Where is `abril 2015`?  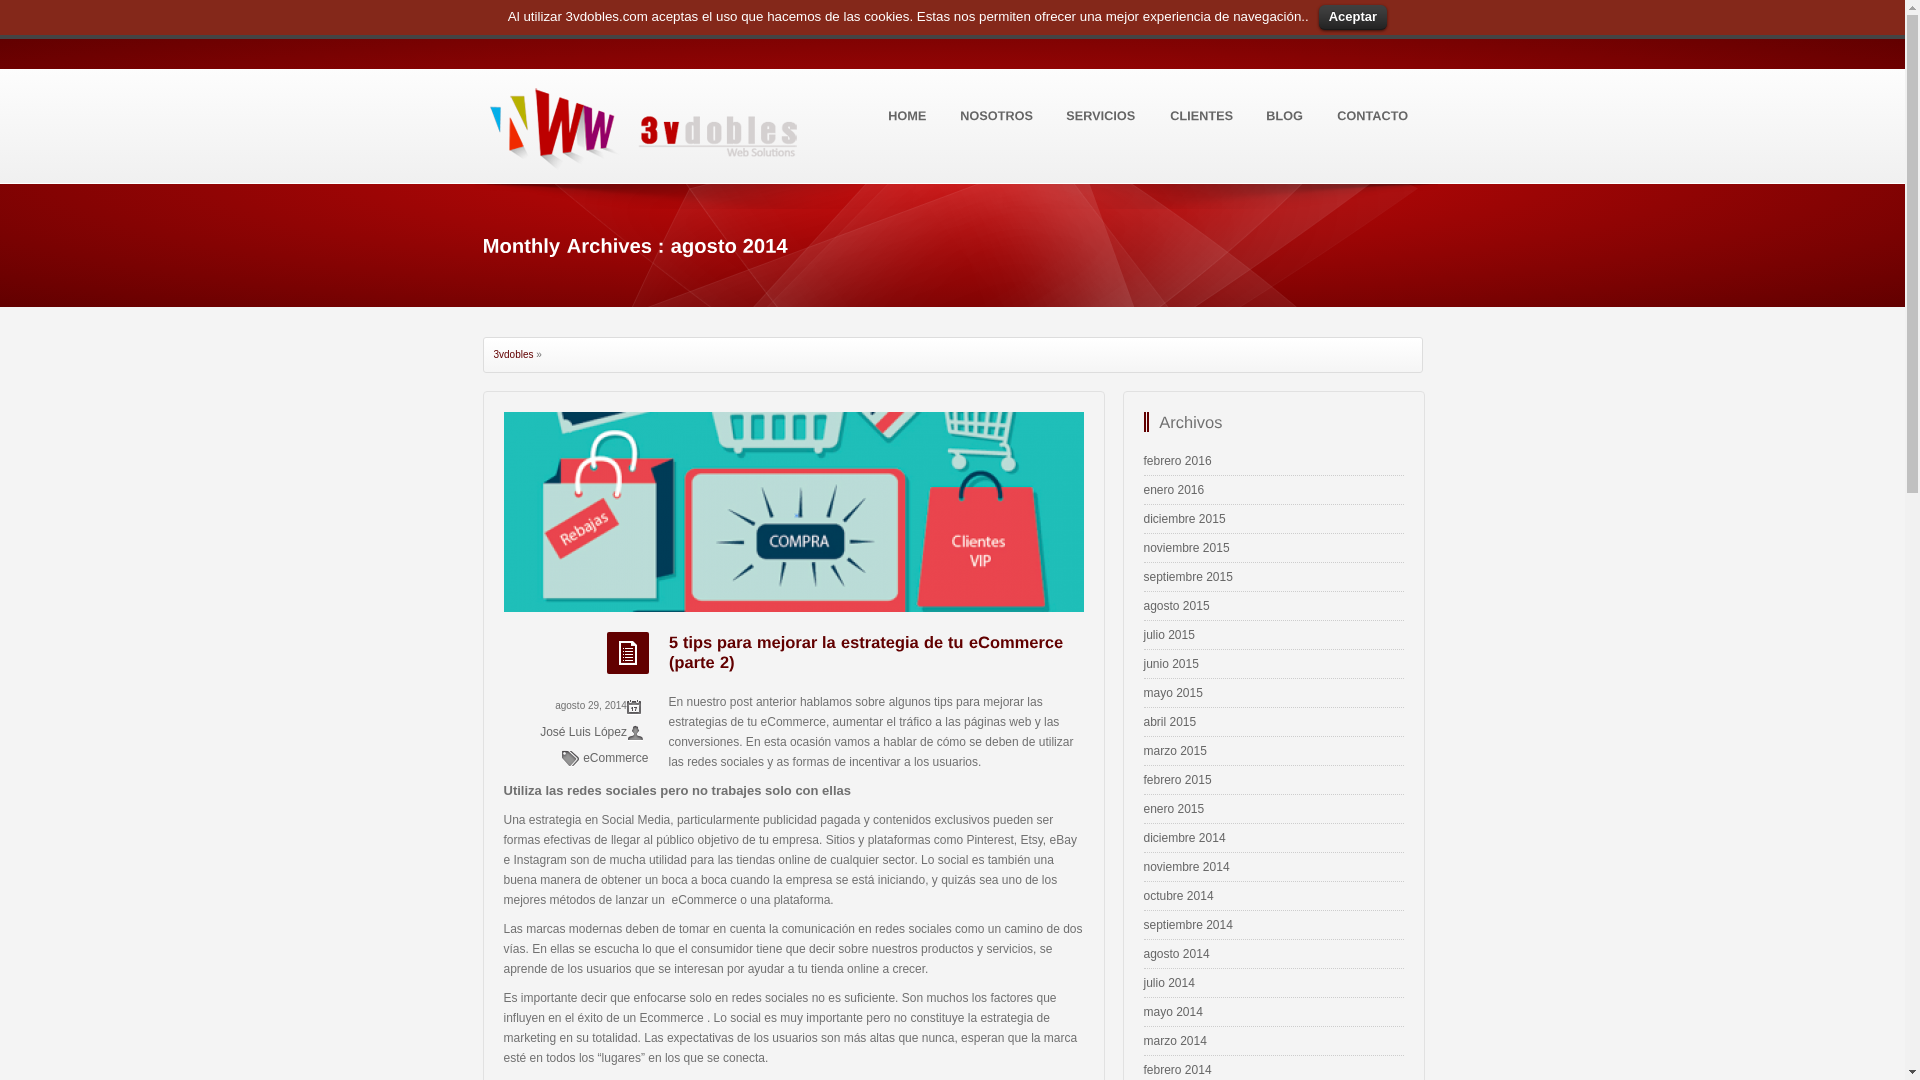 abril 2015 is located at coordinates (1170, 722).